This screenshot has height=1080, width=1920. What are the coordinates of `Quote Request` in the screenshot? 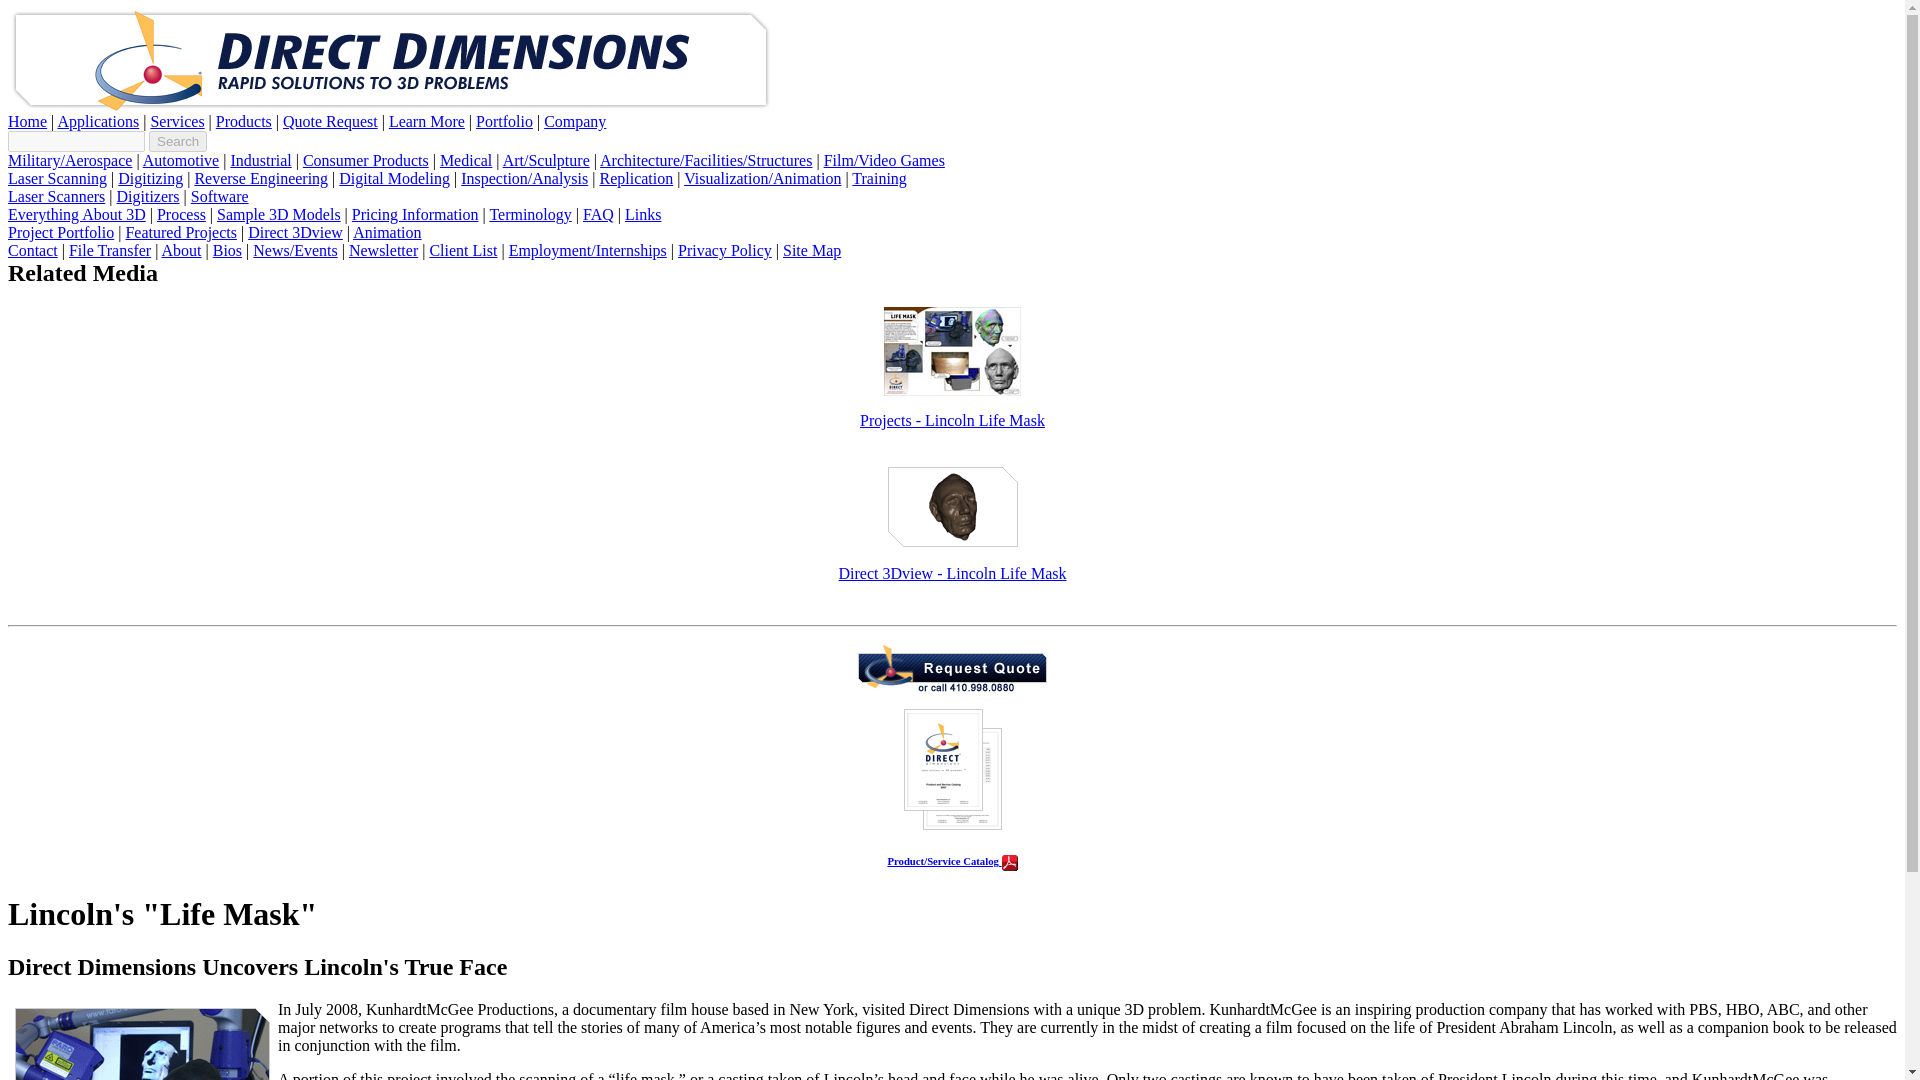 It's located at (330, 121).